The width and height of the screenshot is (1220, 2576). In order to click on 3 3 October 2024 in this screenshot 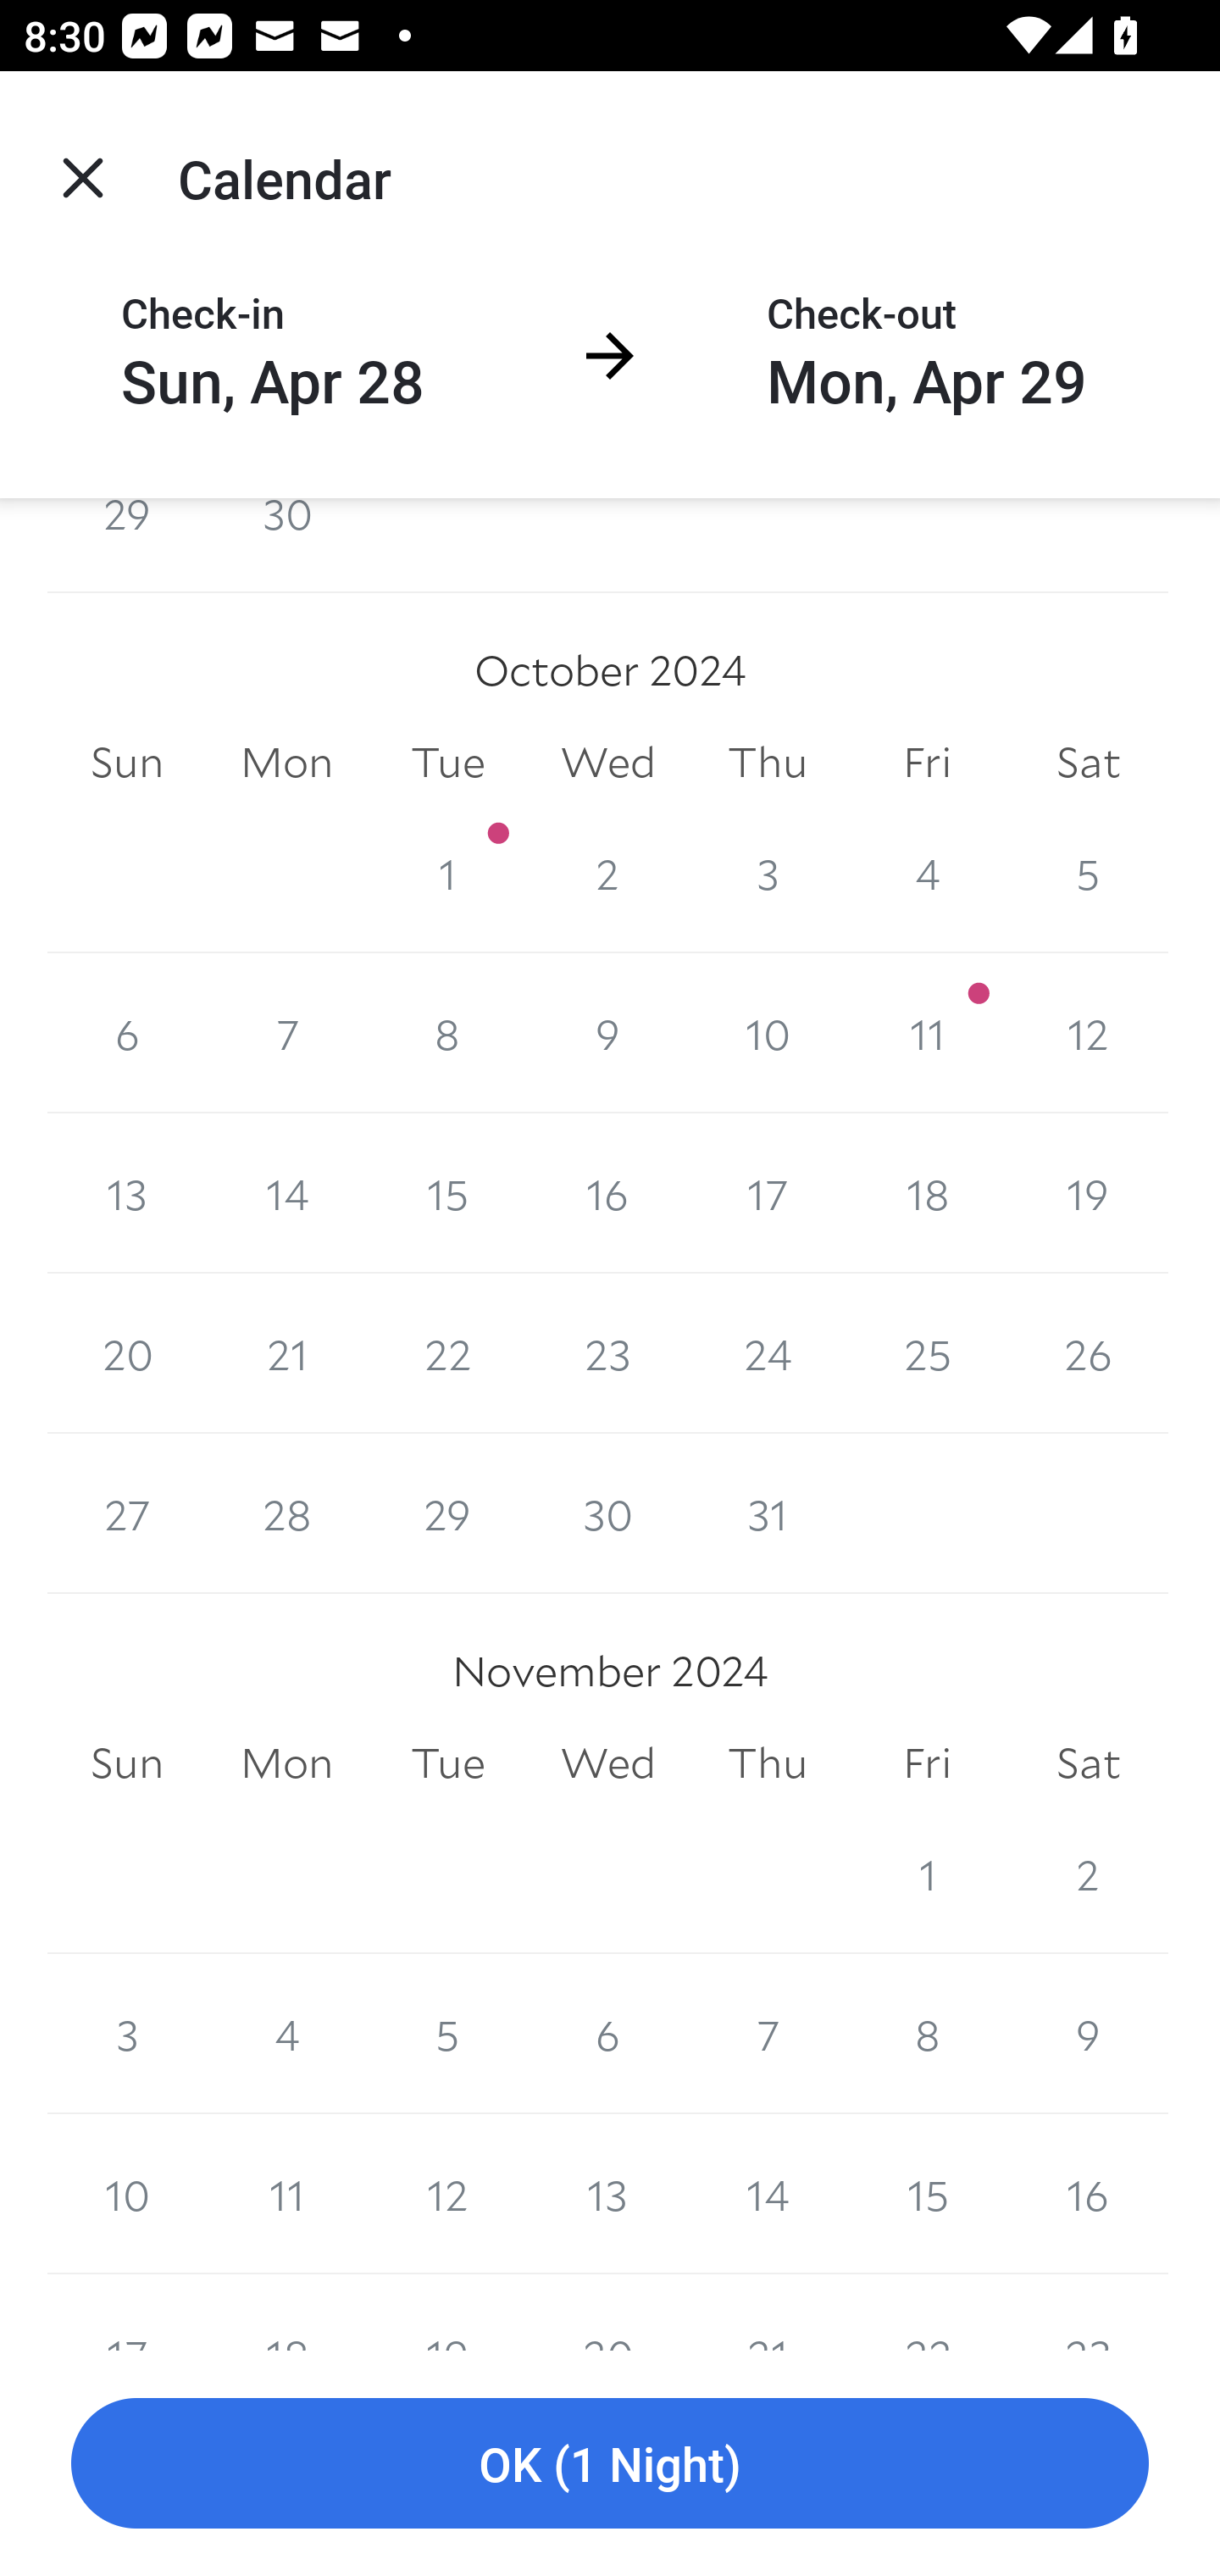, I will do `click(768, 873)`.